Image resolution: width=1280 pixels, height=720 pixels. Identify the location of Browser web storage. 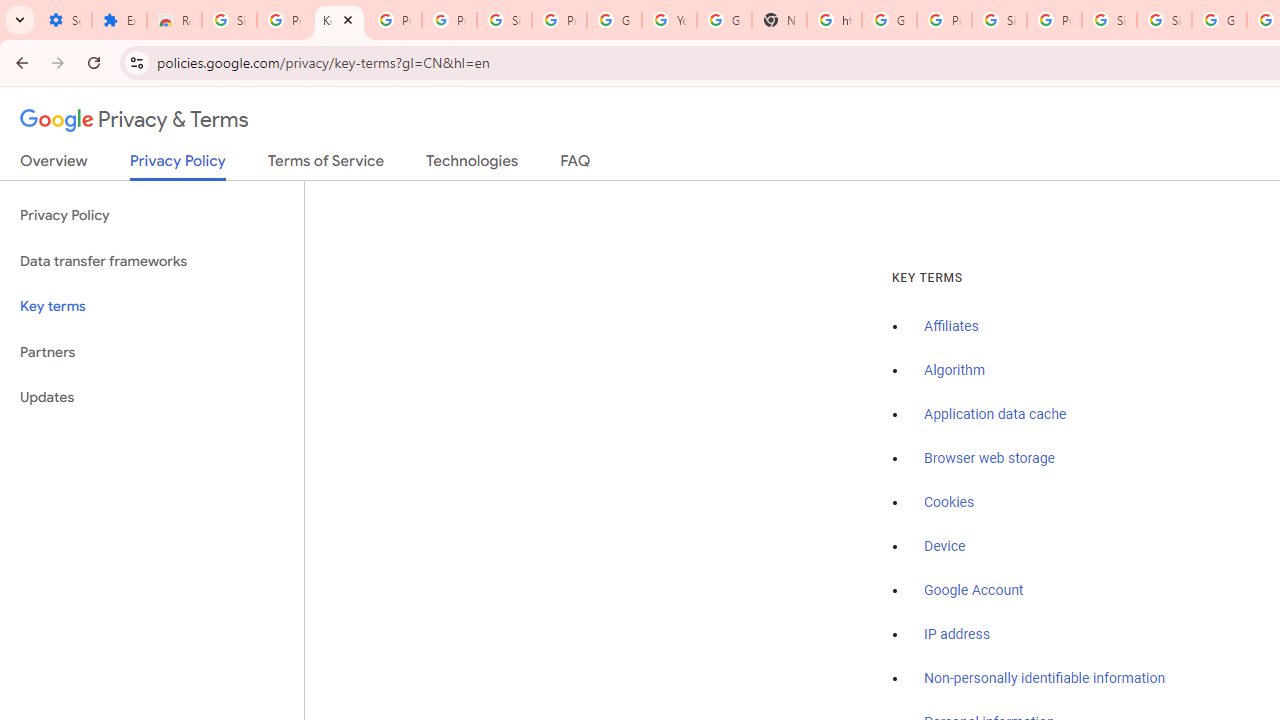
(989, 459).